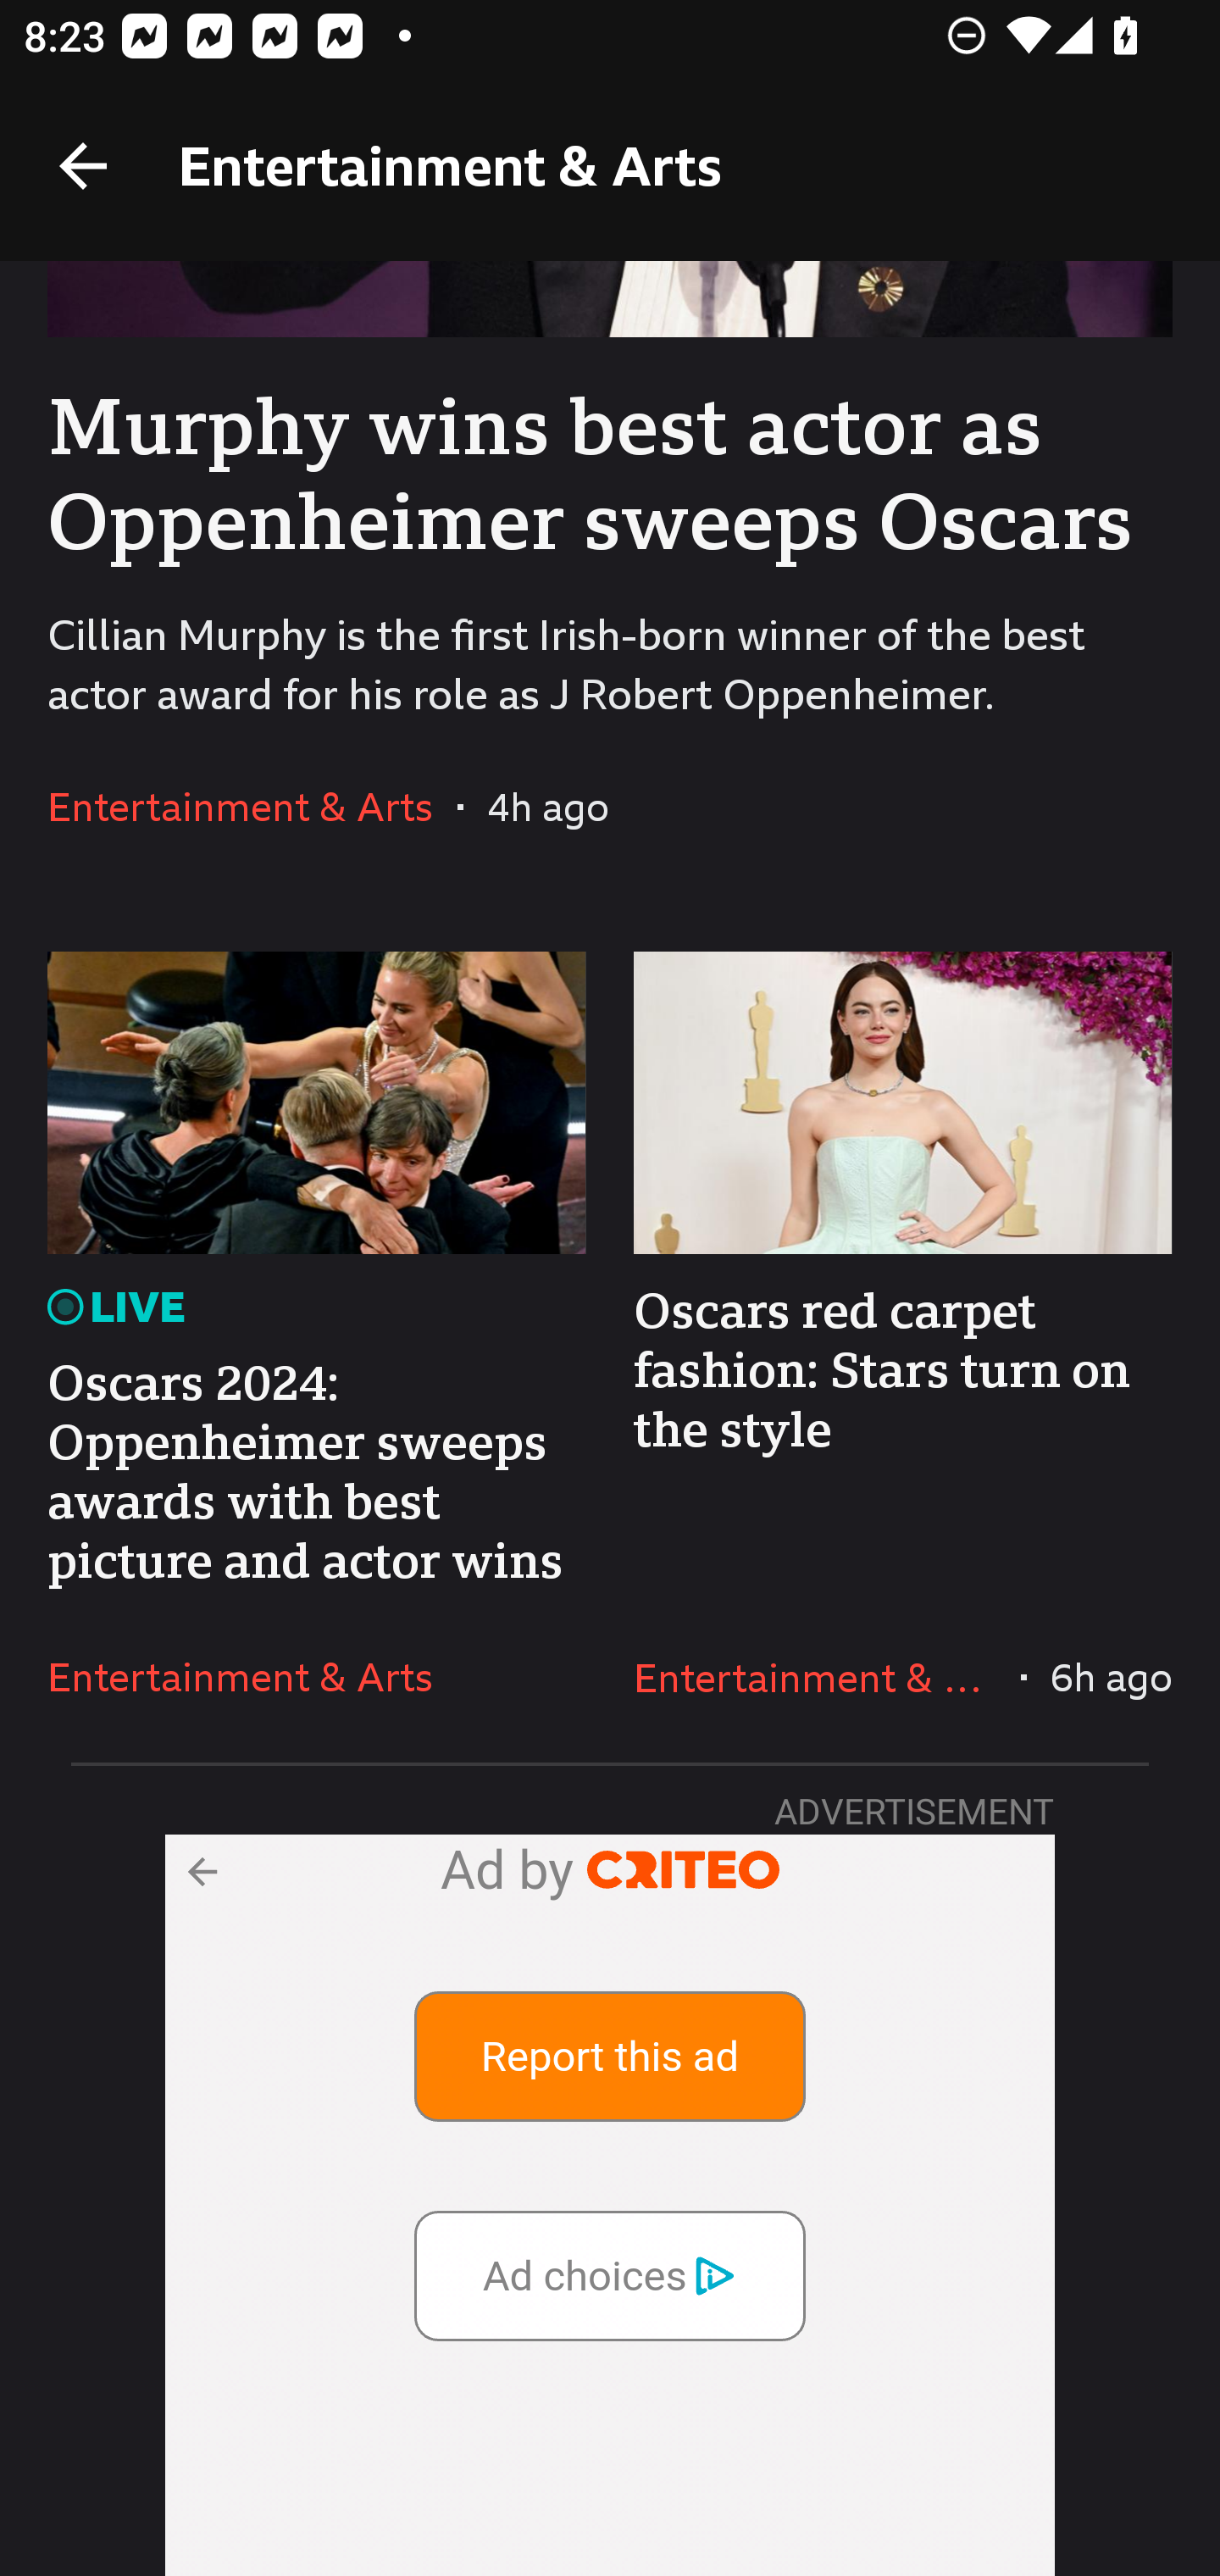  I want to click on Back, so click(83, 166).